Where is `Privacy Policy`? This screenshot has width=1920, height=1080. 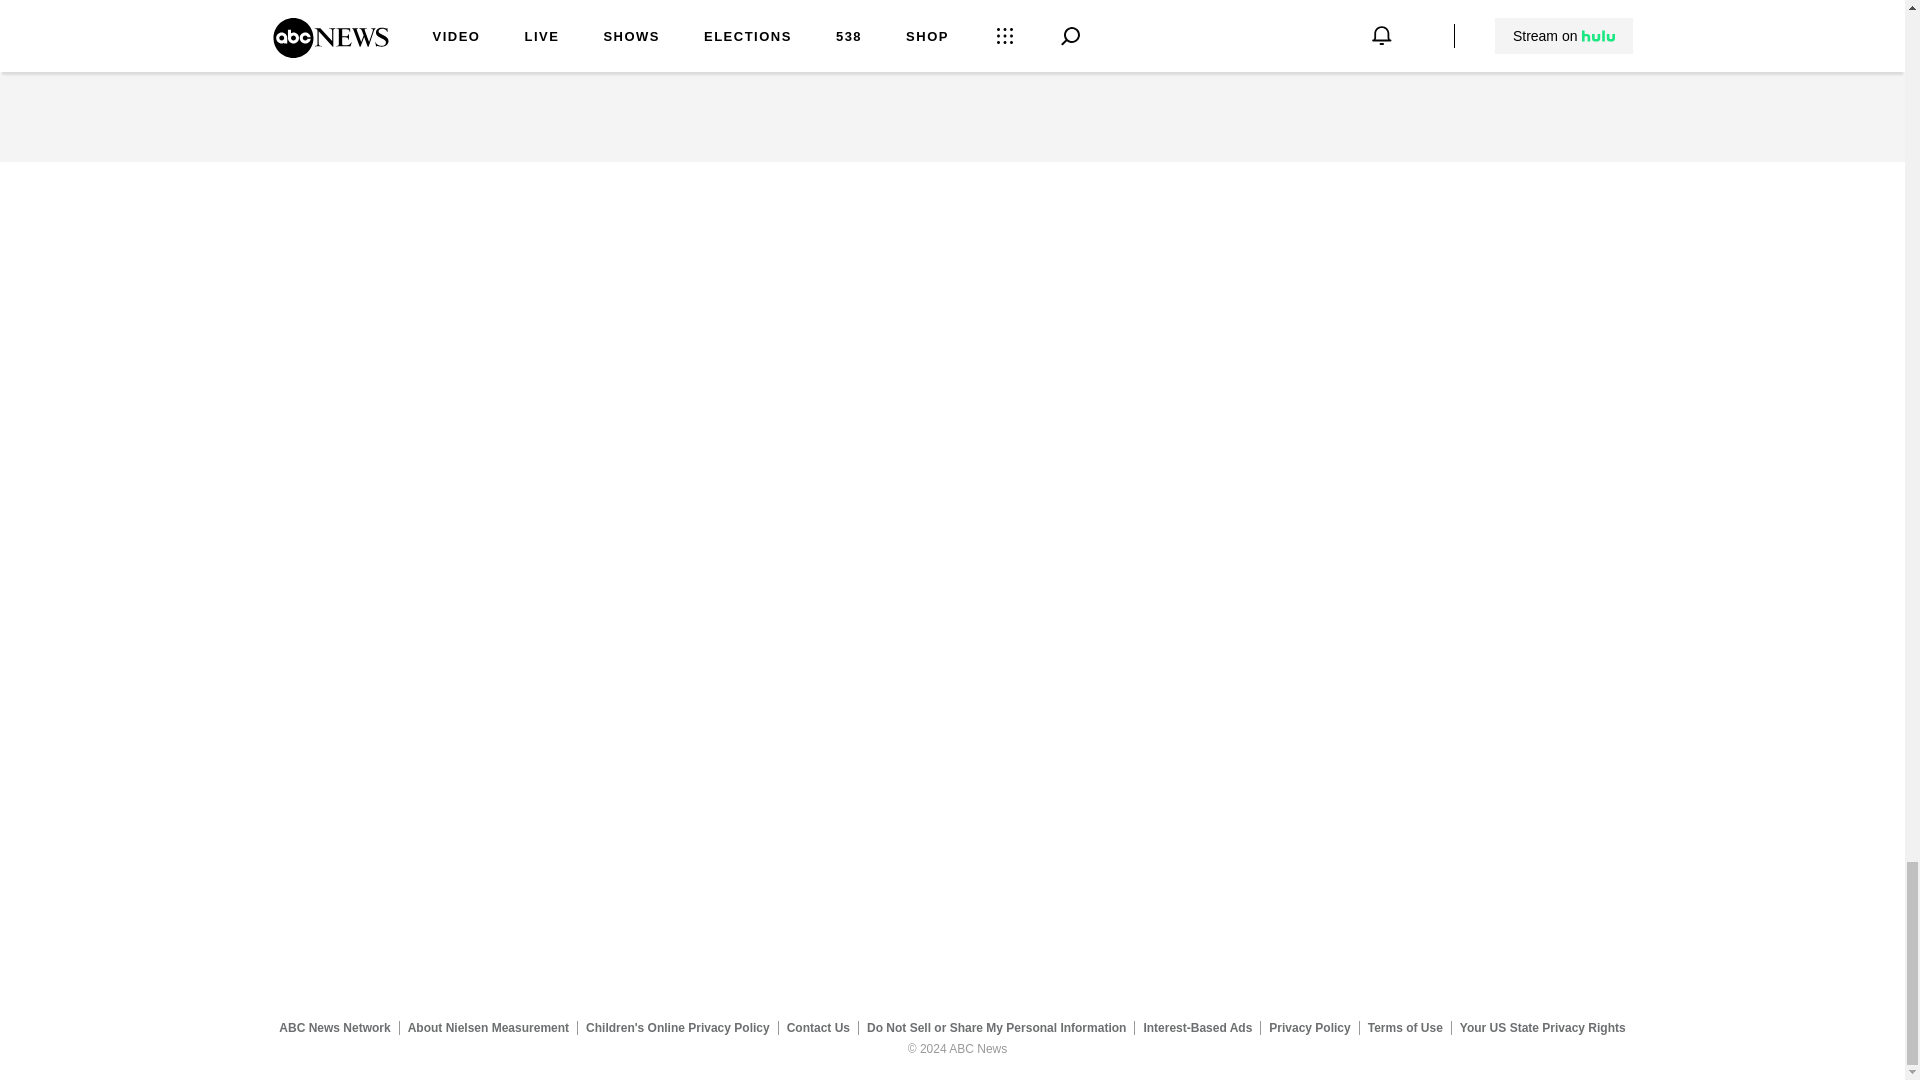 Privacy Policy is located at coordinates (1310, 1027).